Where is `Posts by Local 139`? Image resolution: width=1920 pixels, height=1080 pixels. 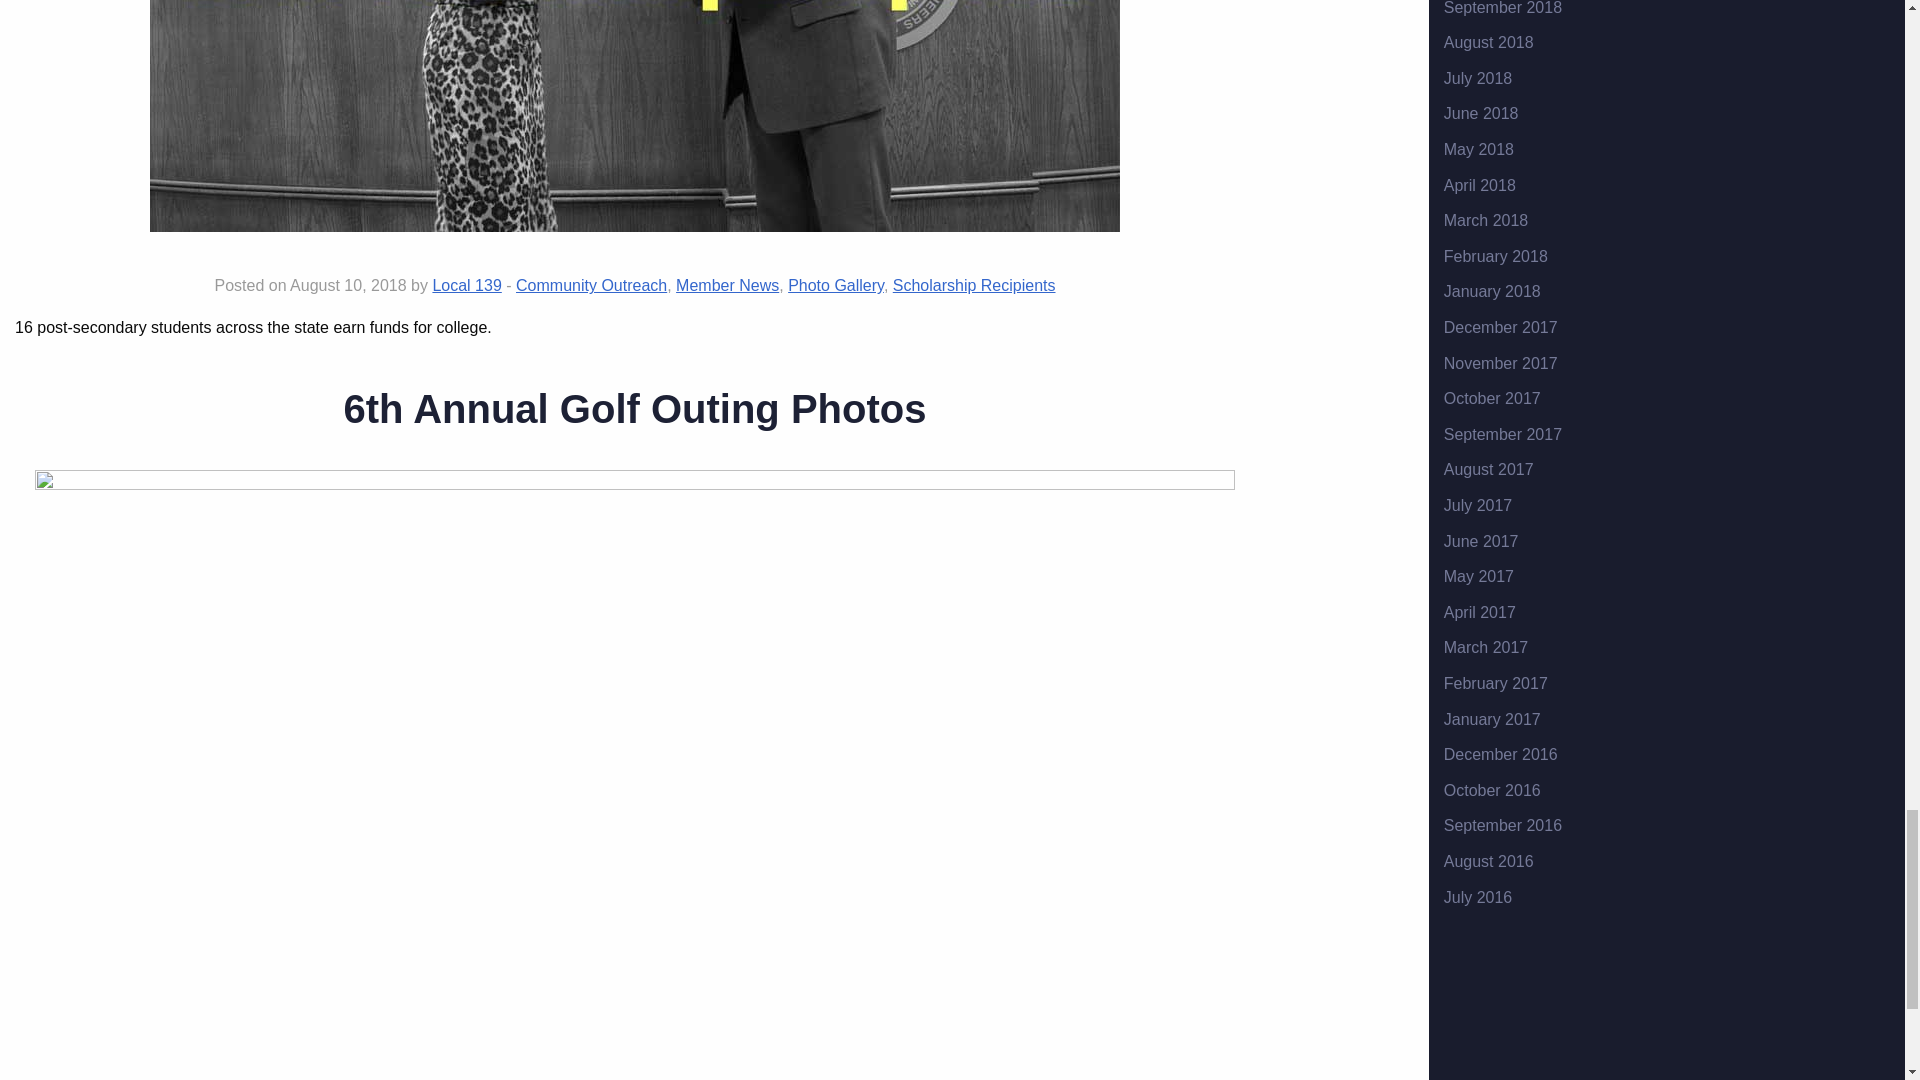 Posts by Local 139 is located at coordinates (466, 284).